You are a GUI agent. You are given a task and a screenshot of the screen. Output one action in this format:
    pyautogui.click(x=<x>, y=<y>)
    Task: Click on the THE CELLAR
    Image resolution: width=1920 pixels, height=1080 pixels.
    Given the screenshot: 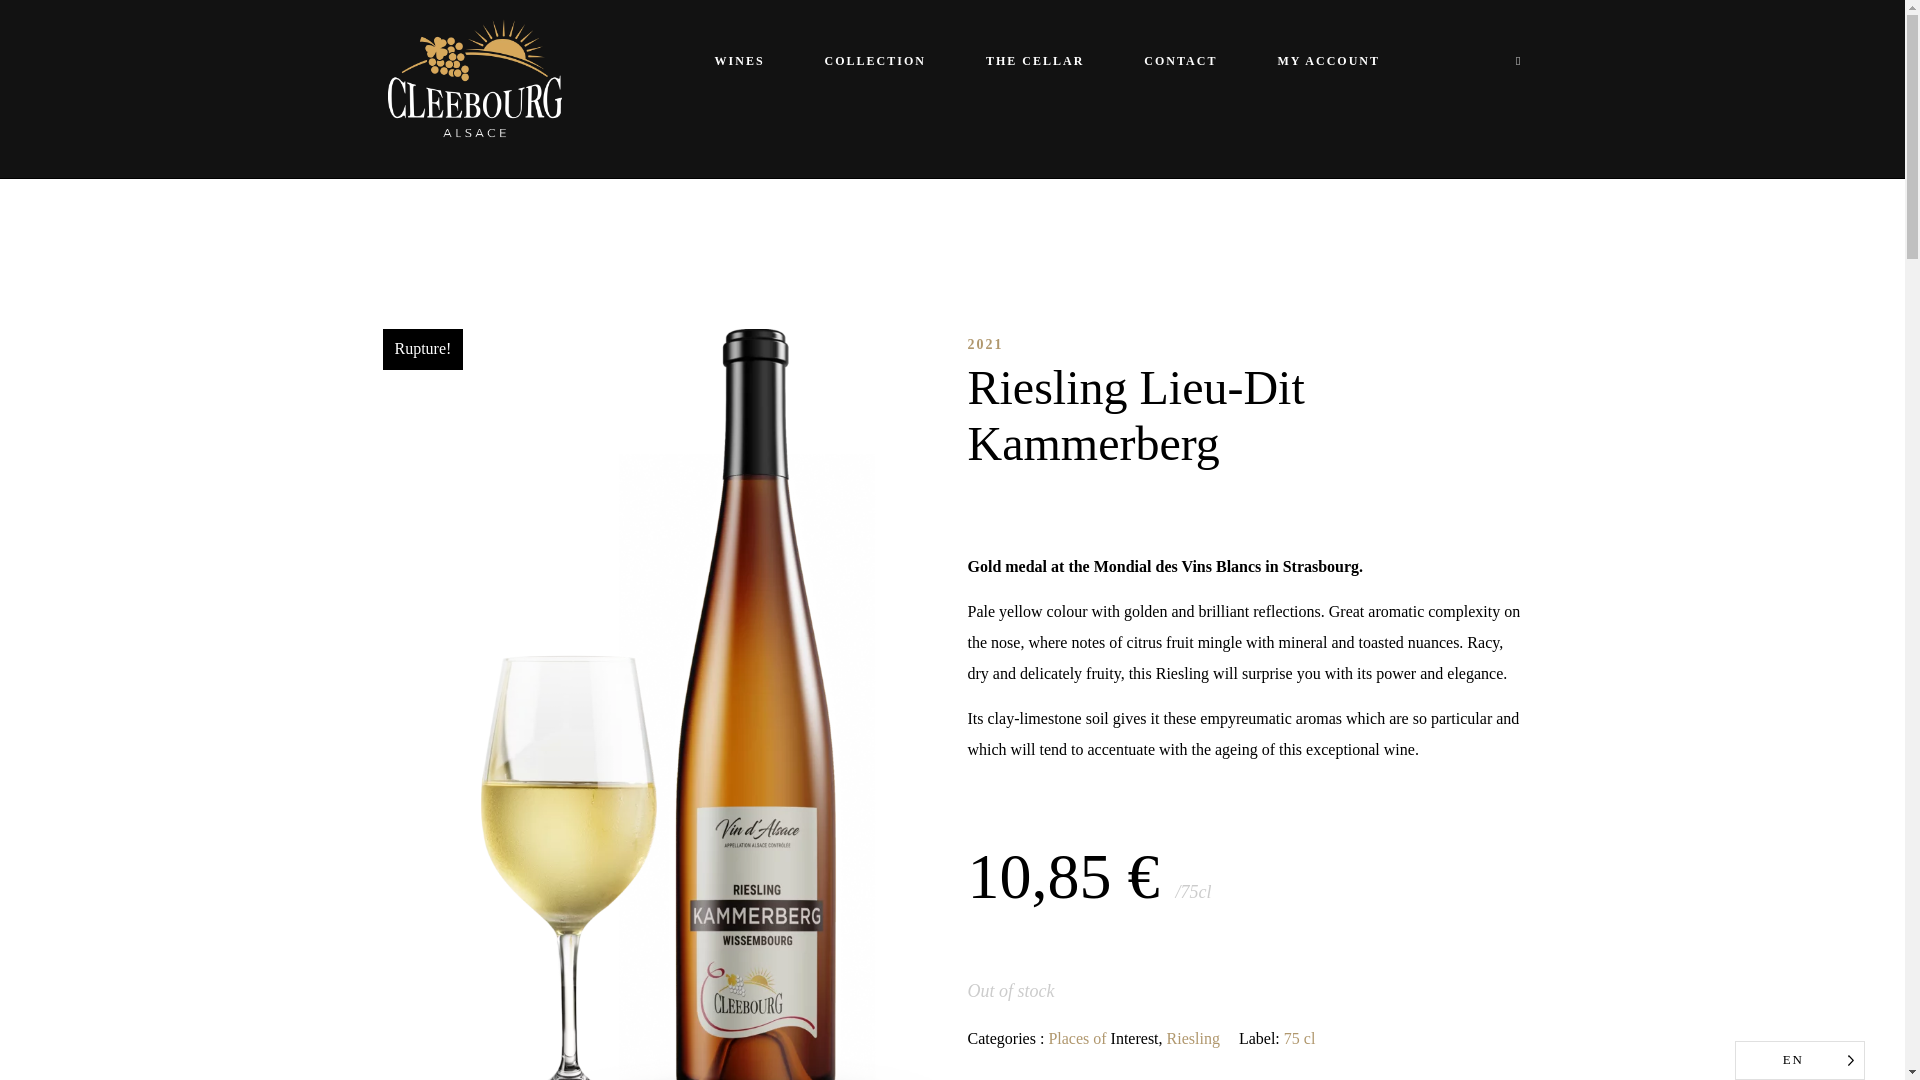 What is the action you would take?
    pyautogui.click(x=1034, y=62)
    